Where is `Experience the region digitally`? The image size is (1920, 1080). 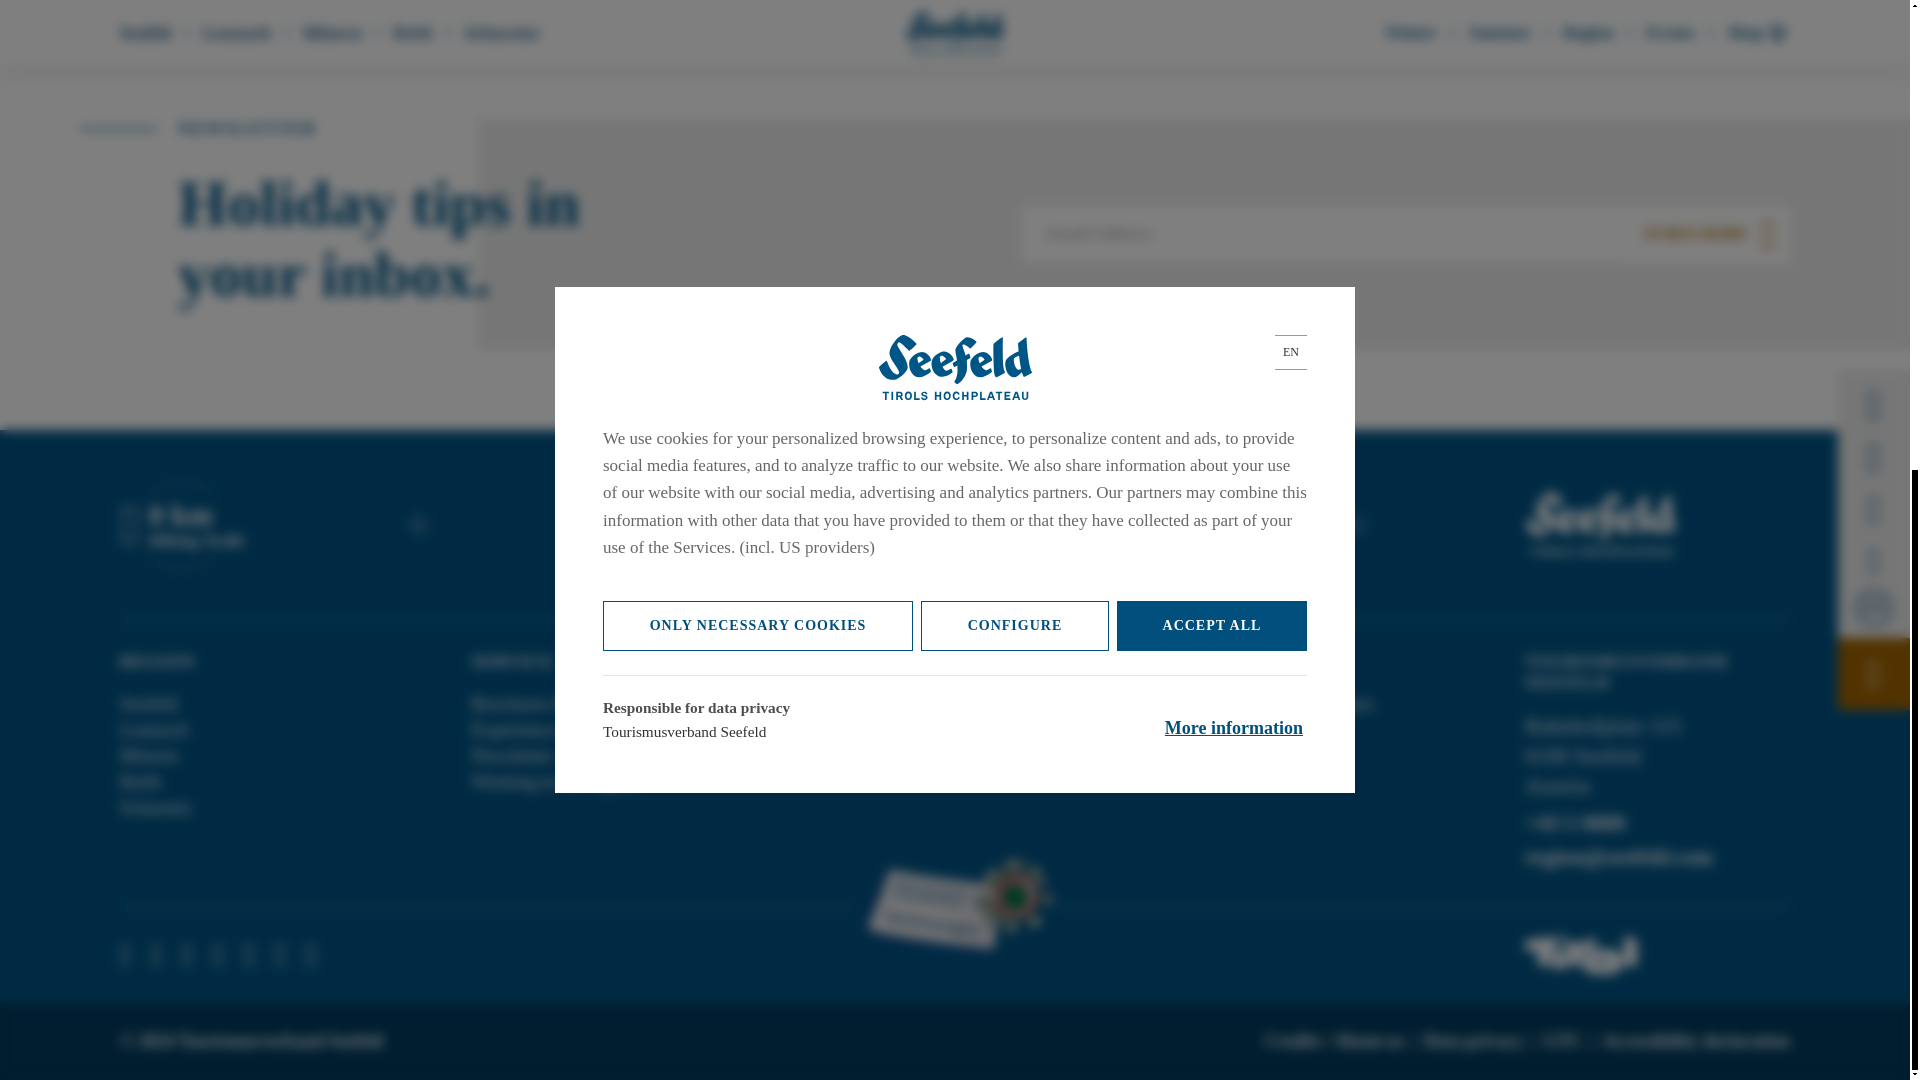 Experience the region digitally is located at coordinates (588, 730).